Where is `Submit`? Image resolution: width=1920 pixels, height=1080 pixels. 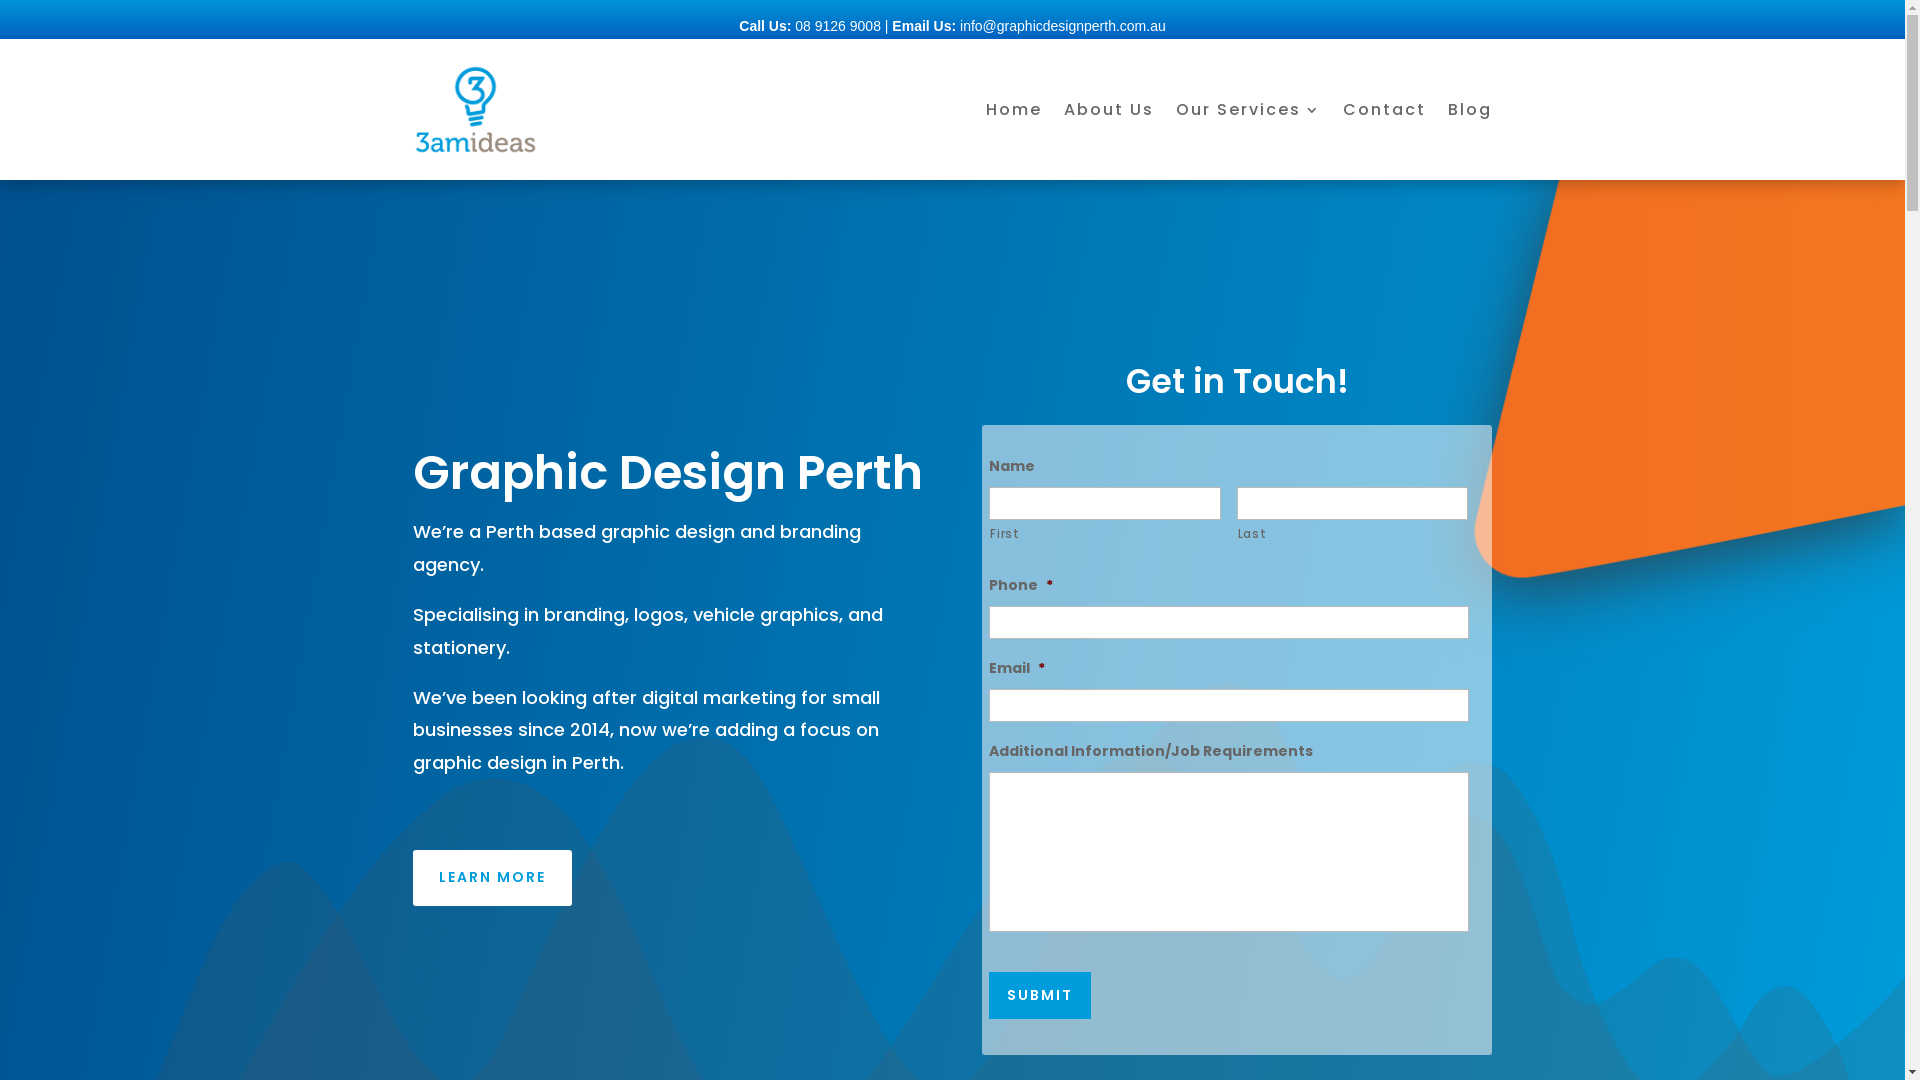 Submit is located at coordinates (1040, 996).